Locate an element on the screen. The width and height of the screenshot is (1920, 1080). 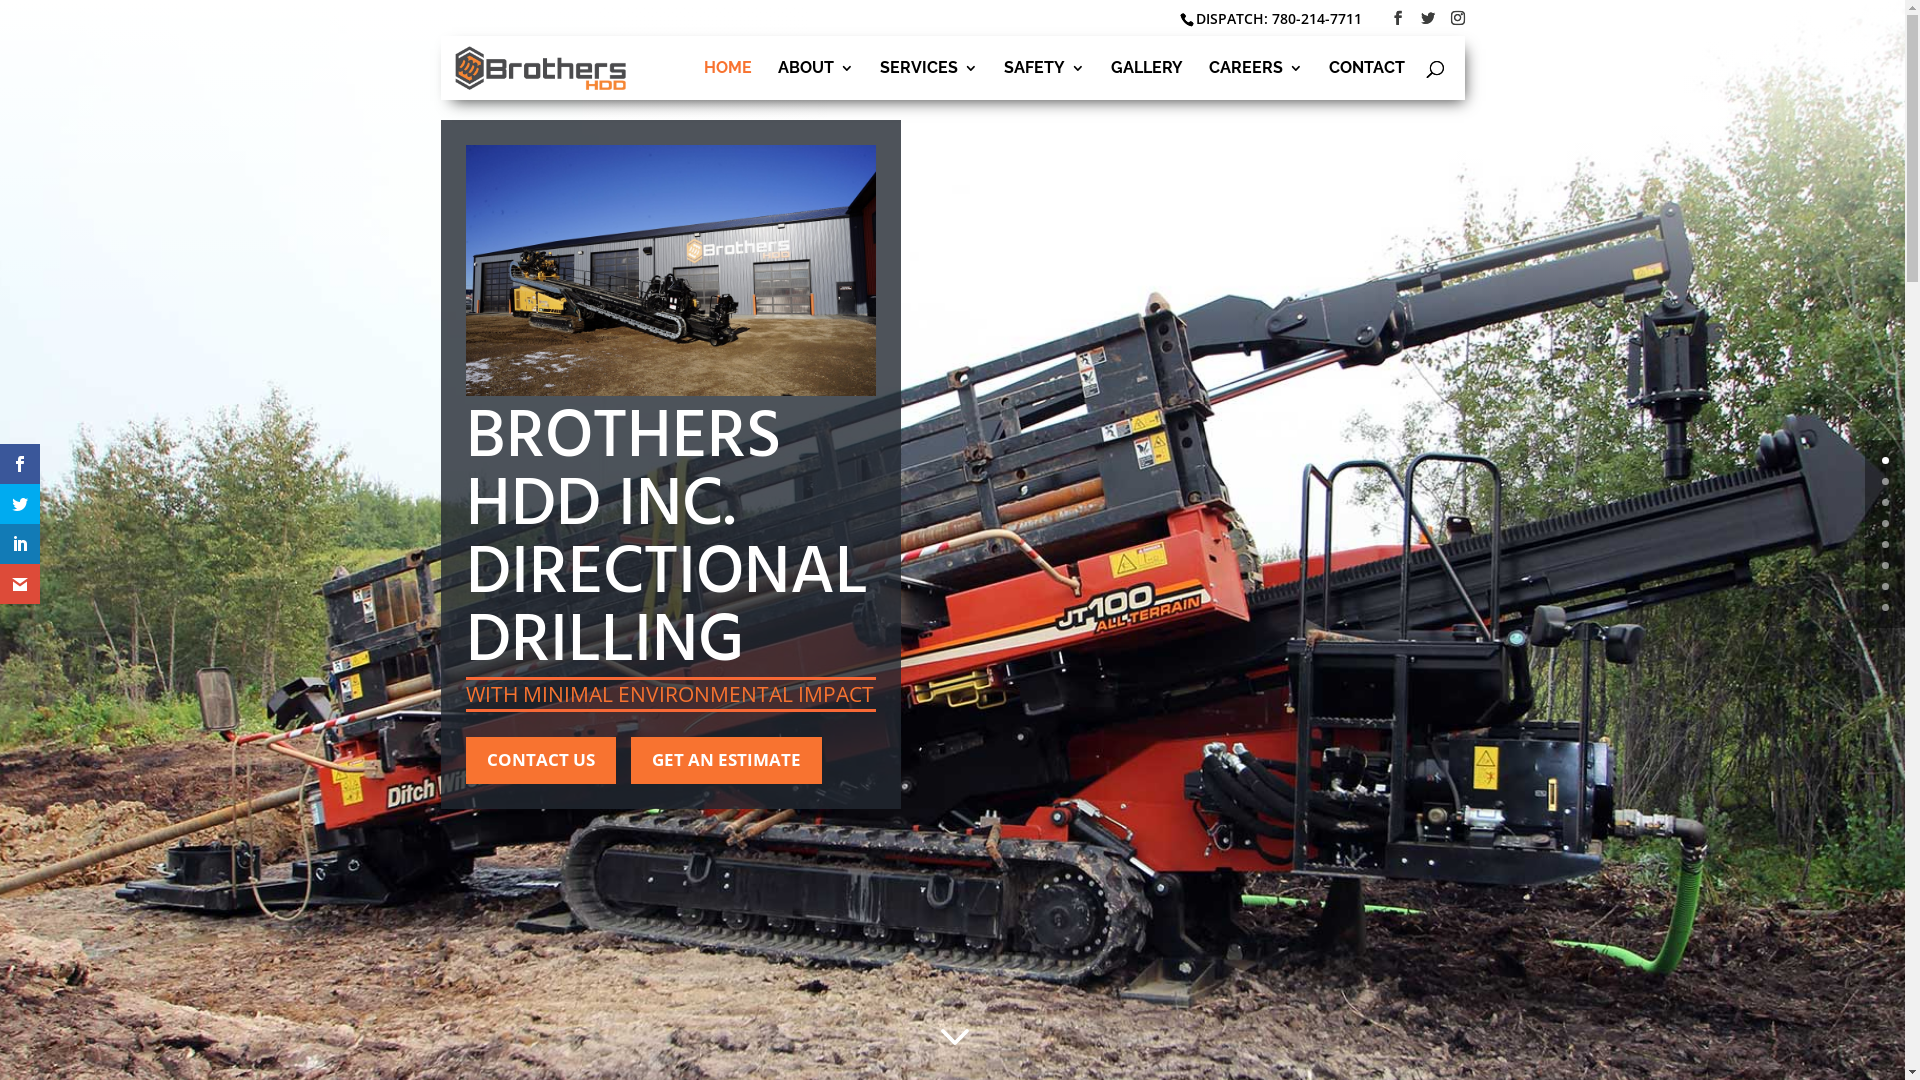
7 is located at coordinates (1886, 608).